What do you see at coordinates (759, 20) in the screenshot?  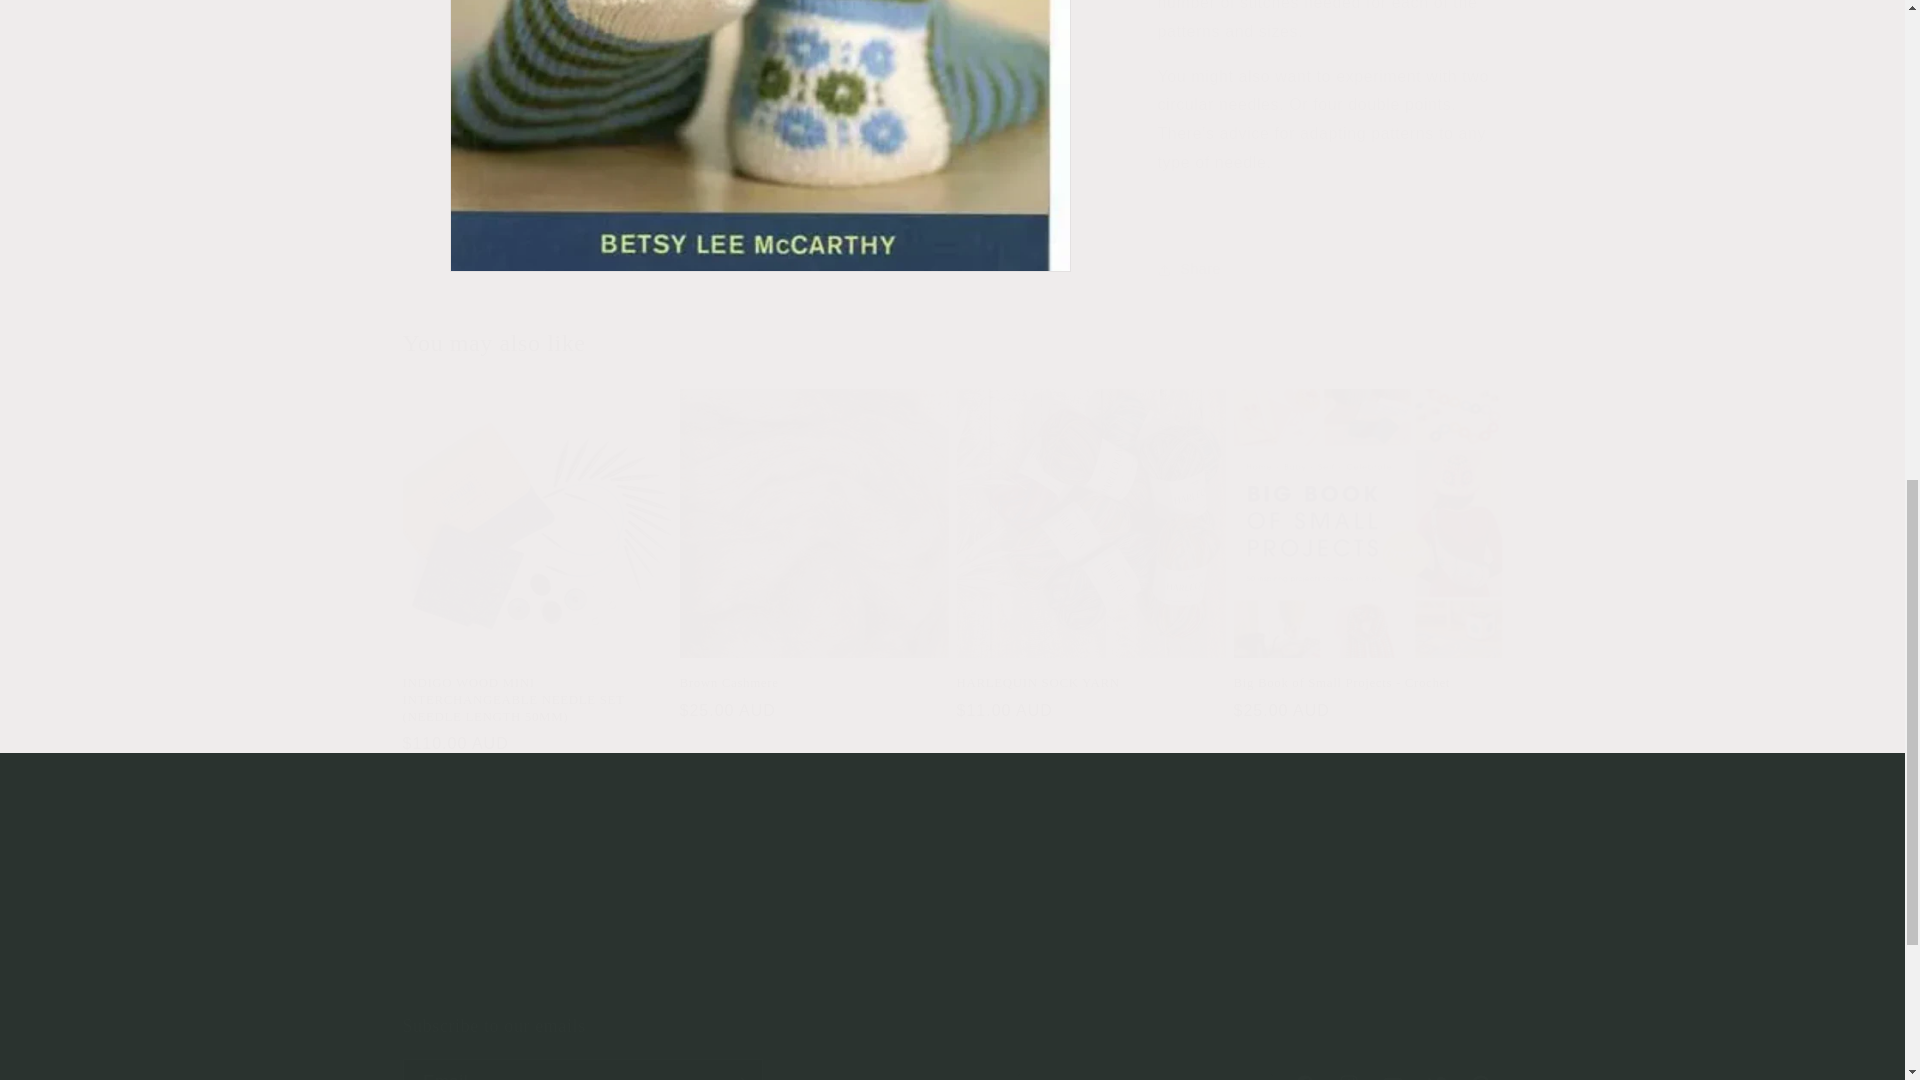 I see `Open media 1 in modal` at bounding box center [759, 20].